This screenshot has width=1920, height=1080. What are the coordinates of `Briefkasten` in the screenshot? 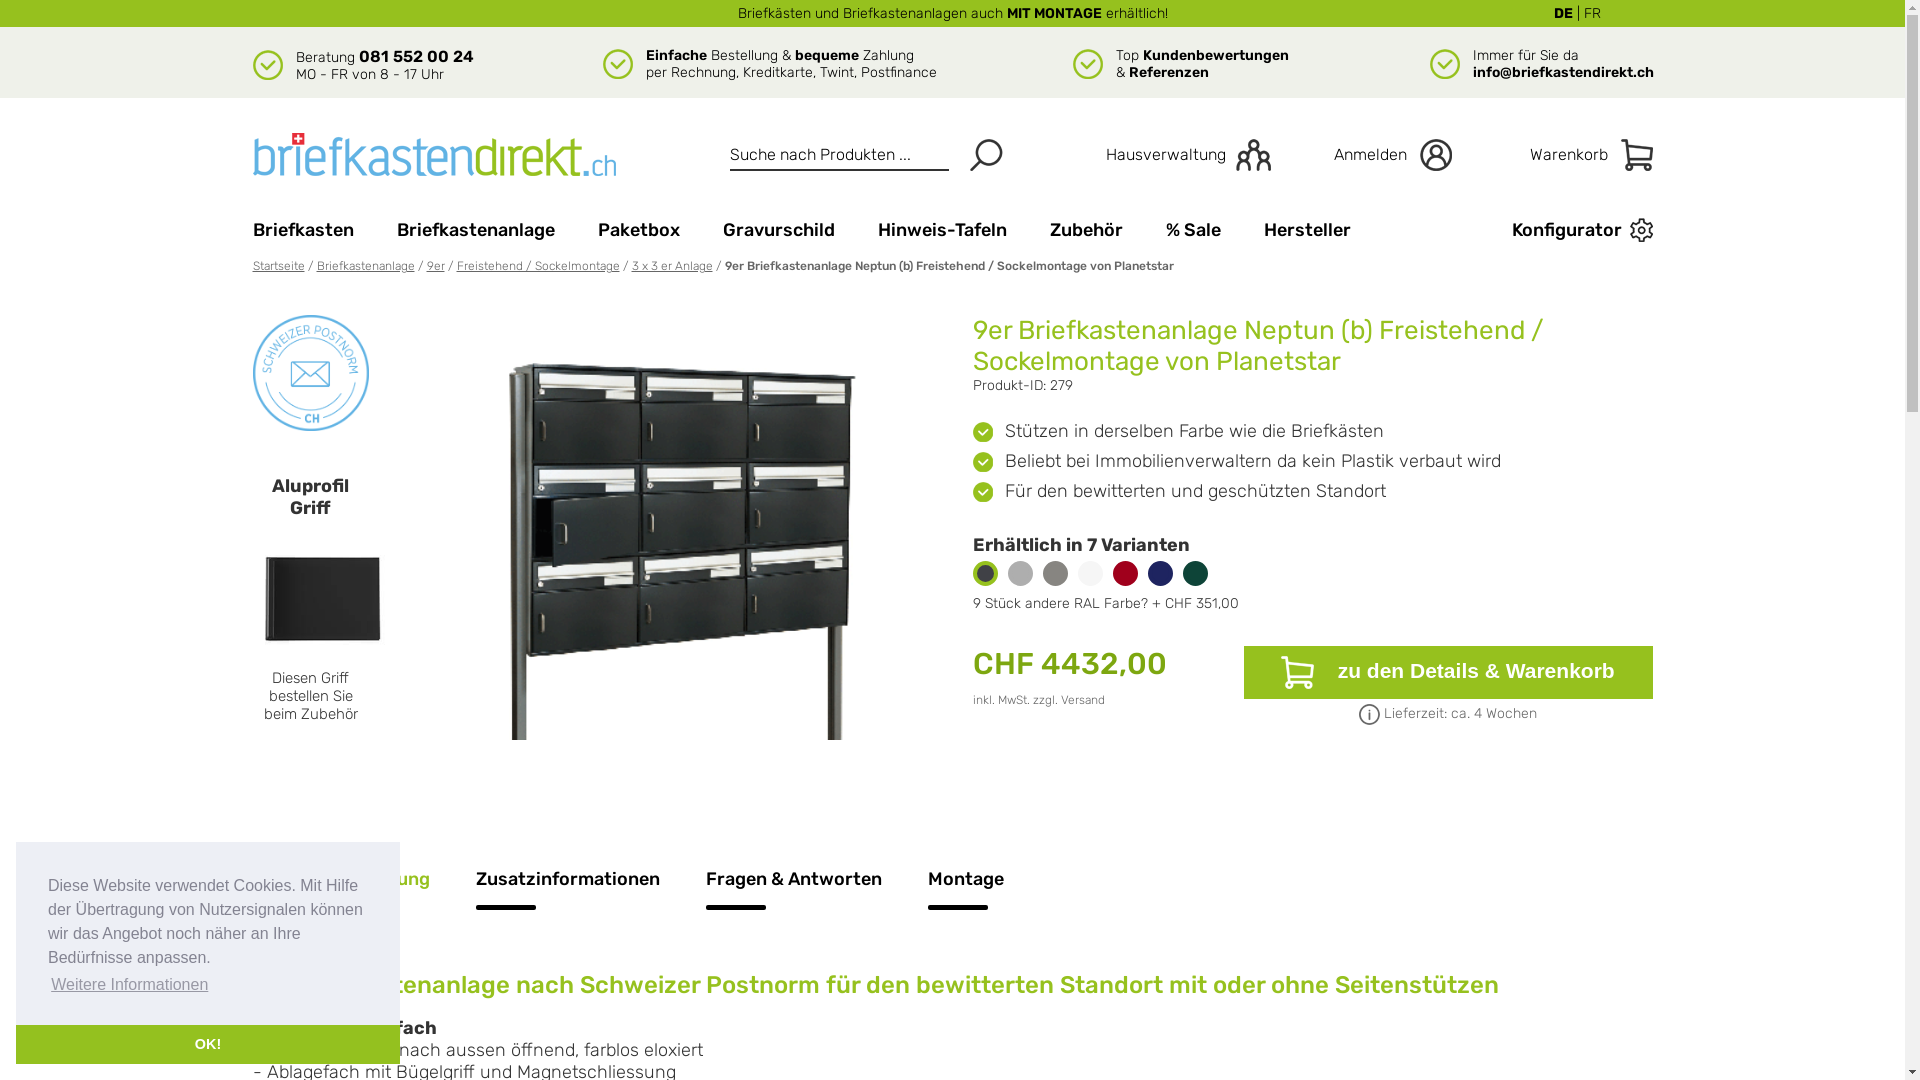 It's located at (302, 230).